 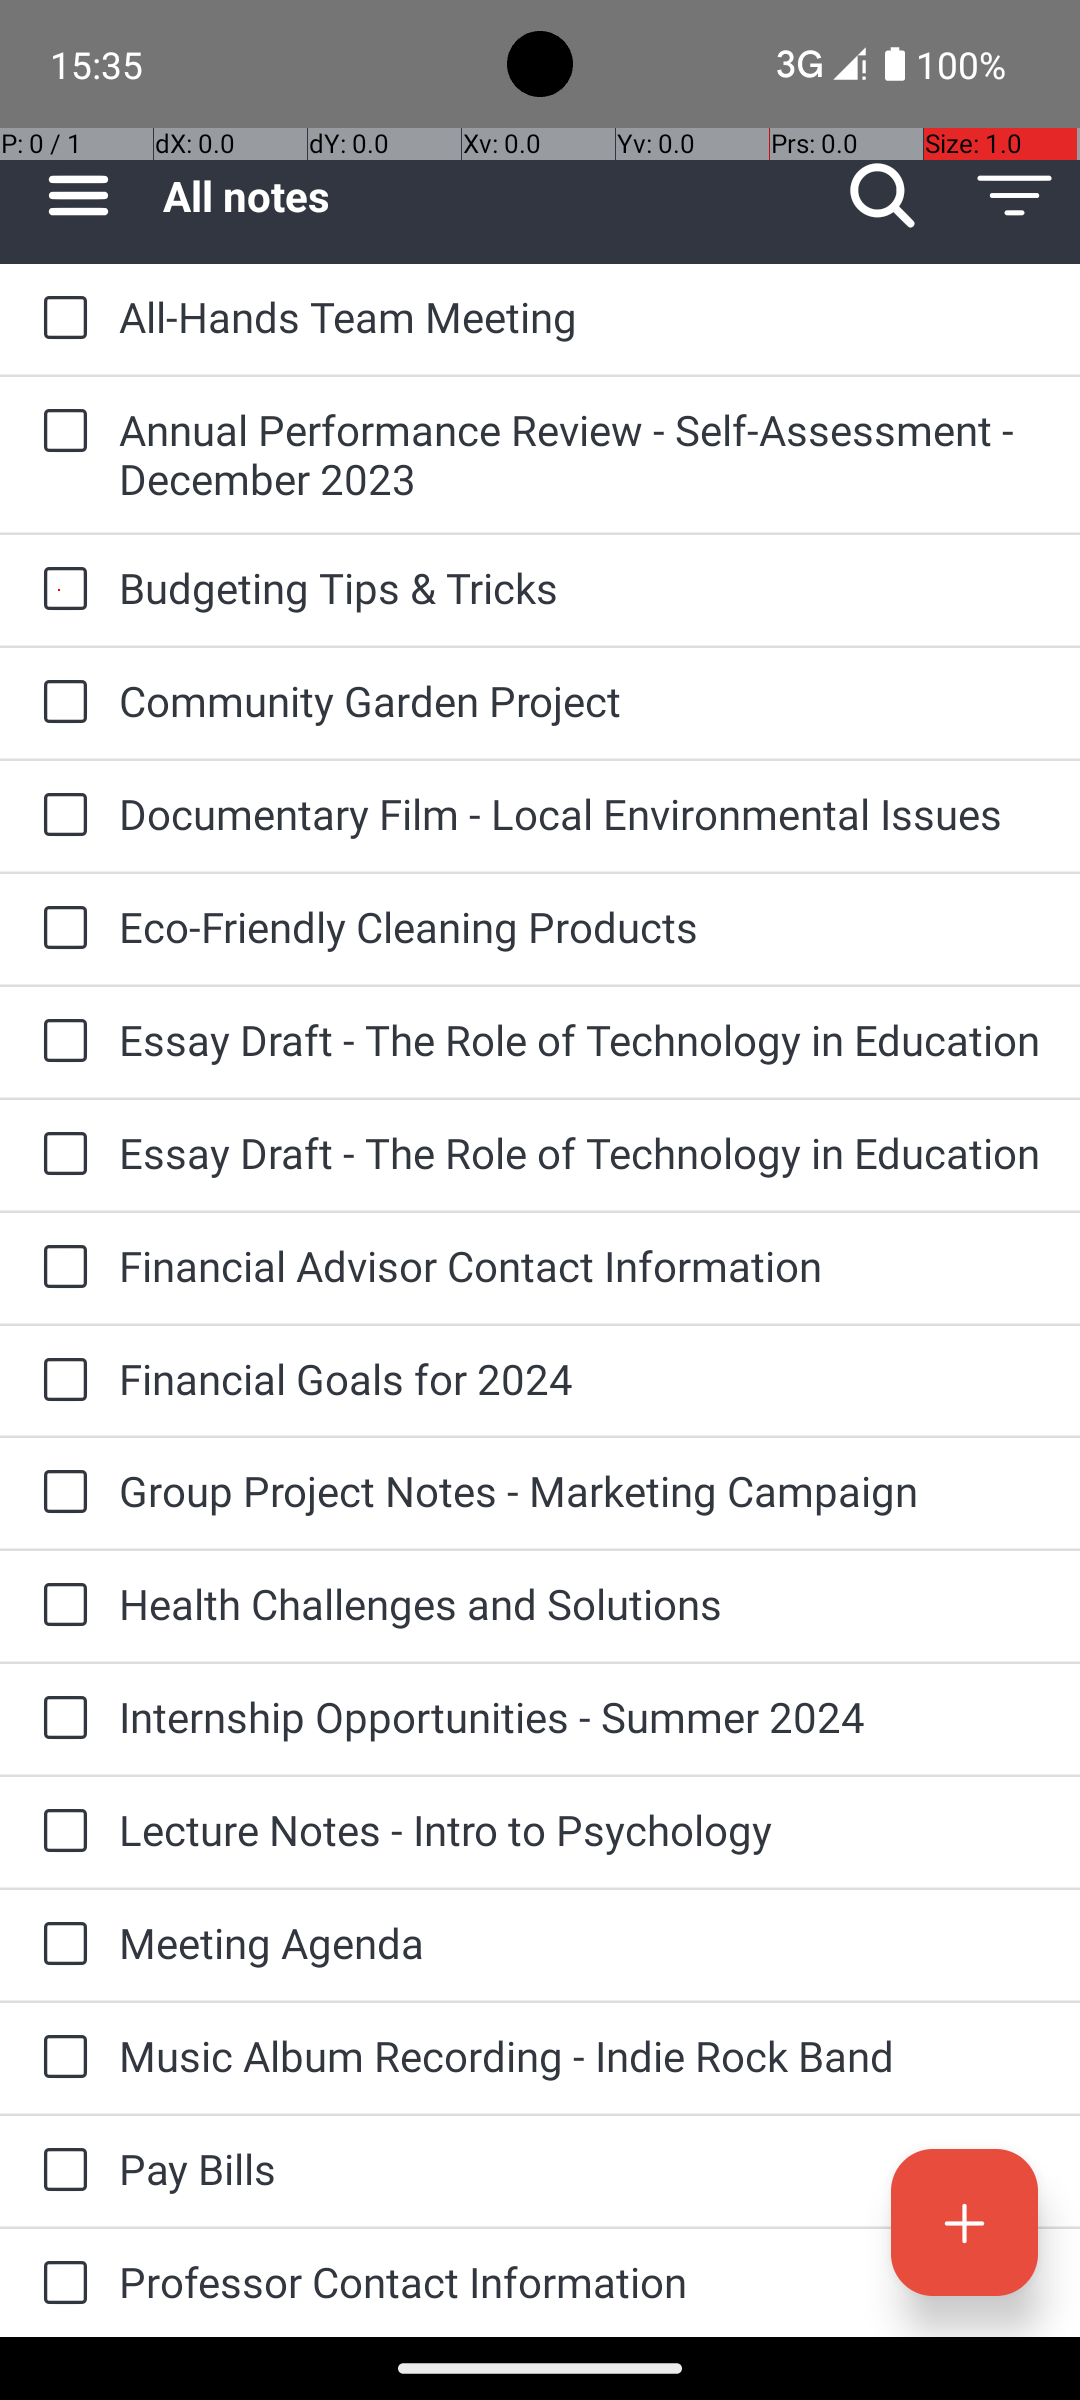 What do you see at coordinates (580, 1378) in the screenshot?
I see `Financial Goals for 2024` at bounding box center [580, 1378].